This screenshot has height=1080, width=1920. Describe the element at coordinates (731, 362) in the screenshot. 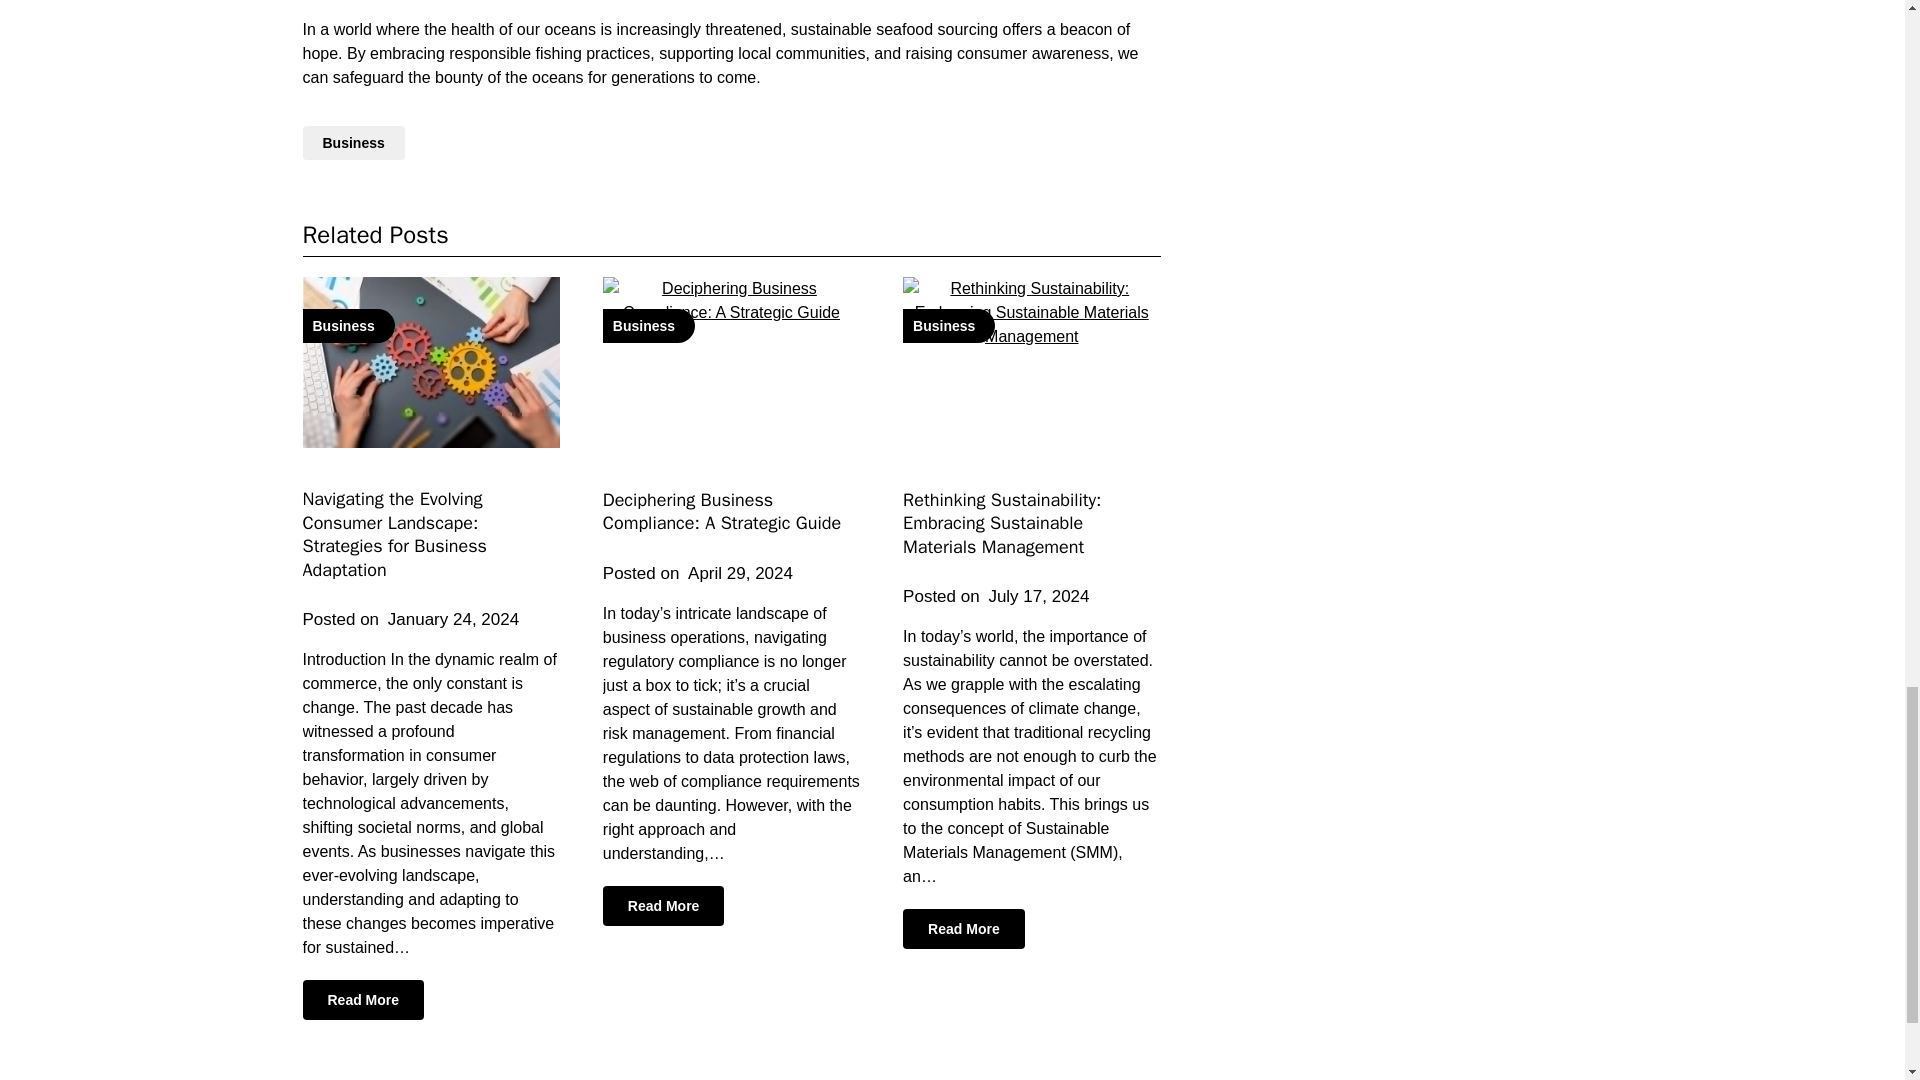

I see `Business` at that location.